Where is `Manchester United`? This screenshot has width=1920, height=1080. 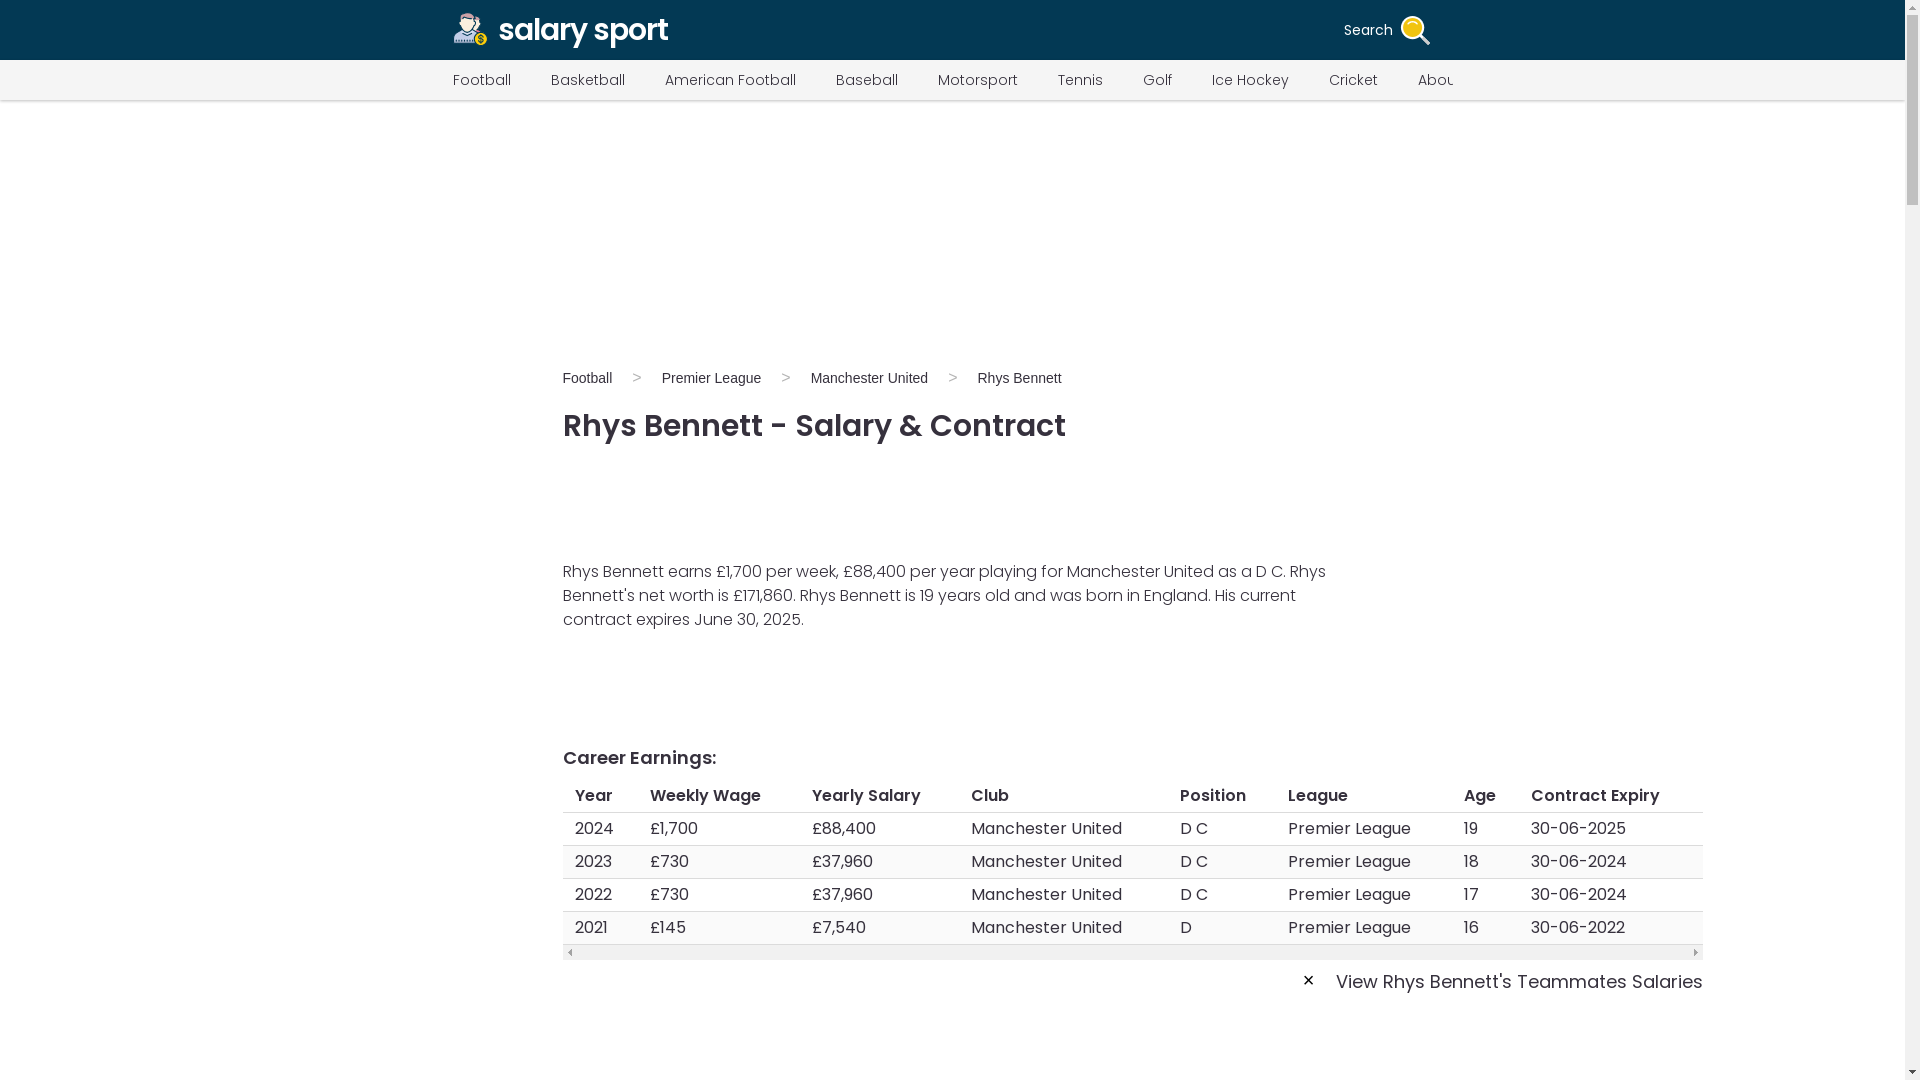 Manchester United is located at coordinates (870, 378).